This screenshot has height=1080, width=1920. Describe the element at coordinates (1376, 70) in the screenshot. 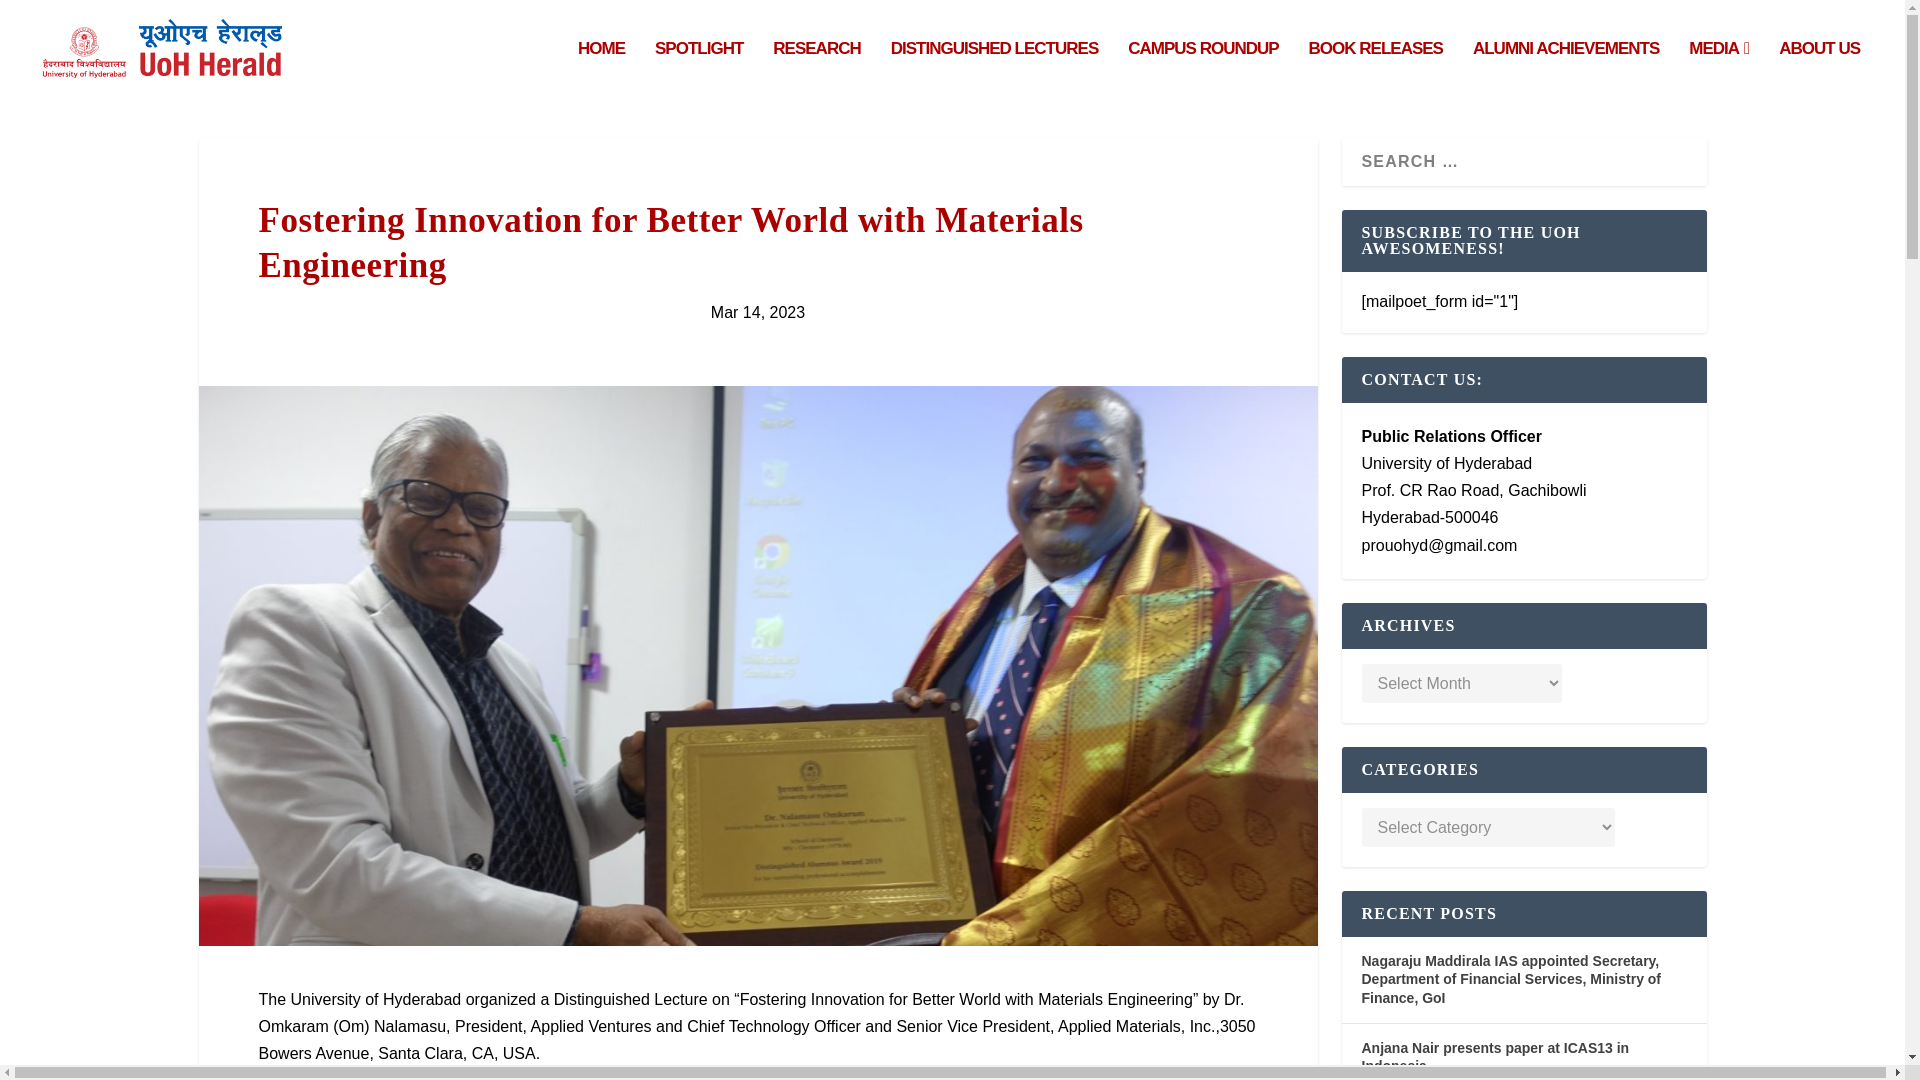

I see `BOOK RELEASES` at that location.